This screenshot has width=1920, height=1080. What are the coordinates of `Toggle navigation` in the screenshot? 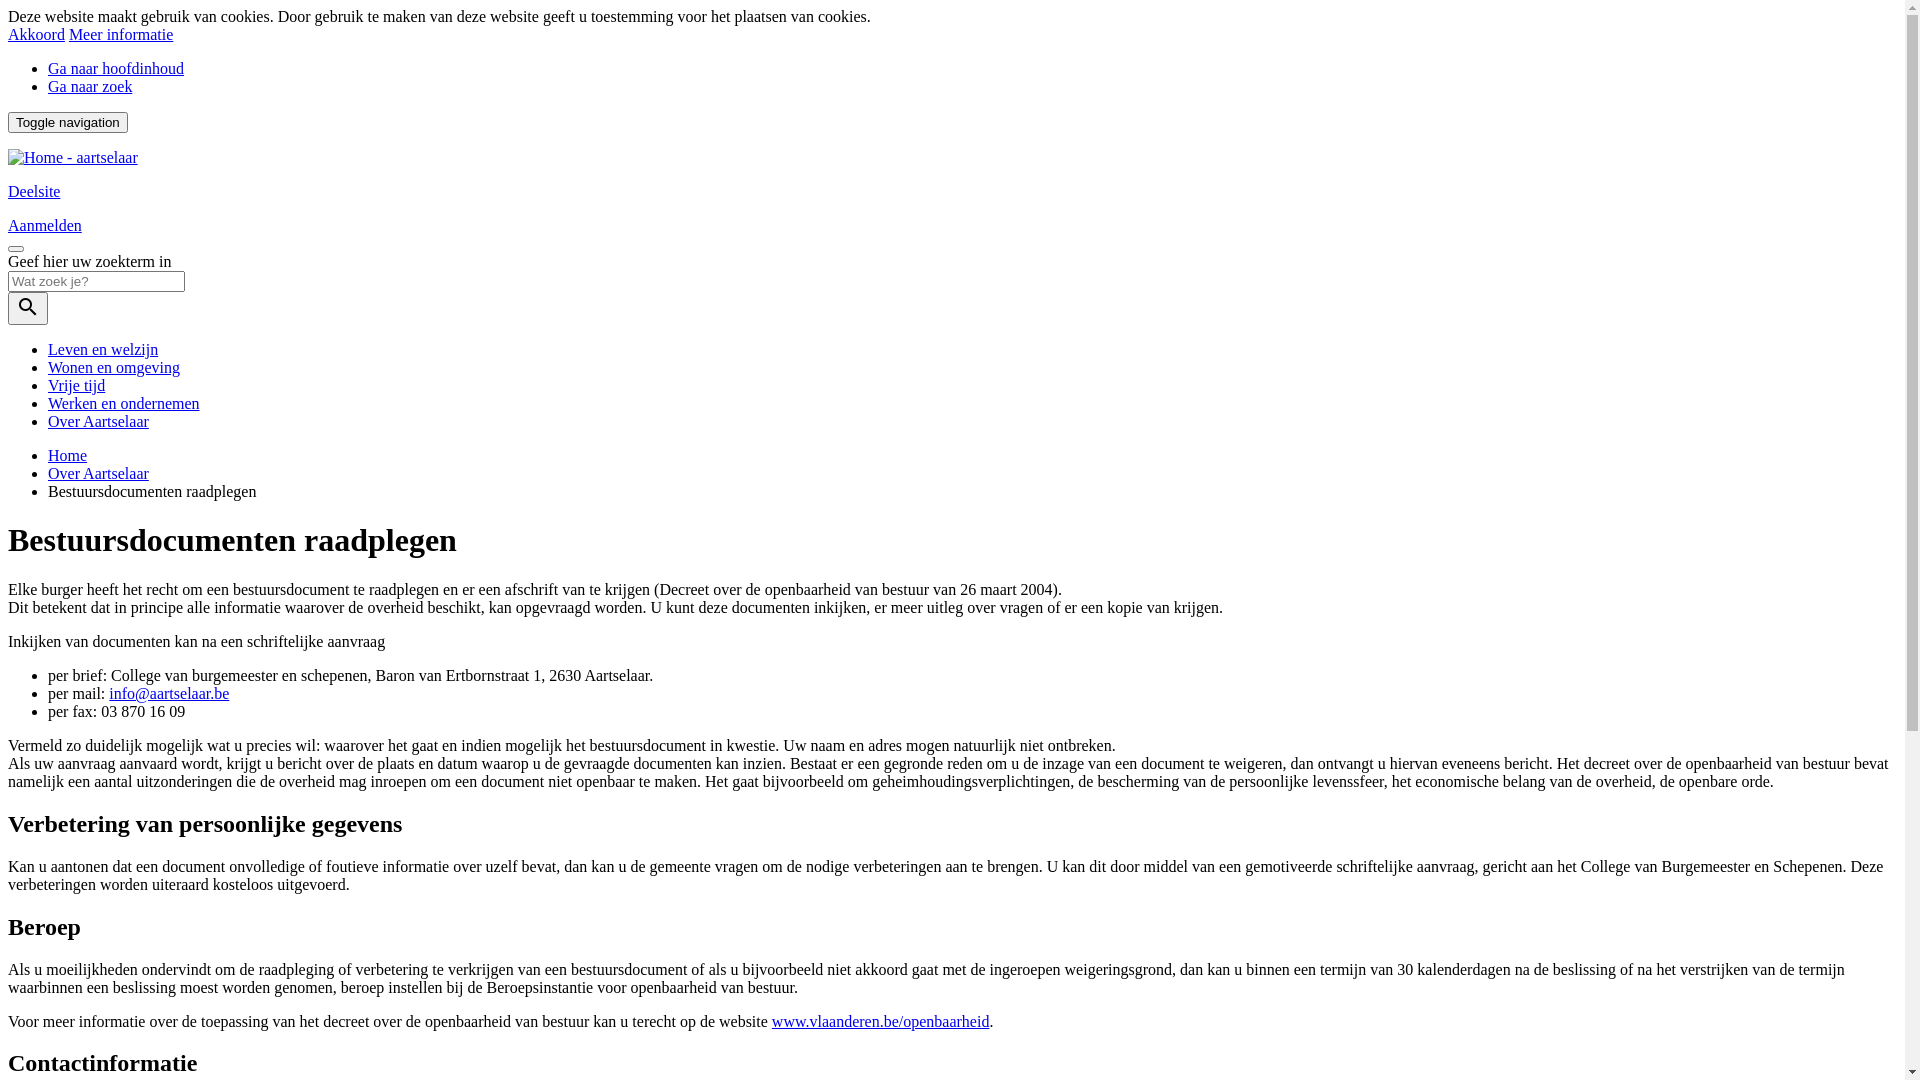 It's located at (68, 122).